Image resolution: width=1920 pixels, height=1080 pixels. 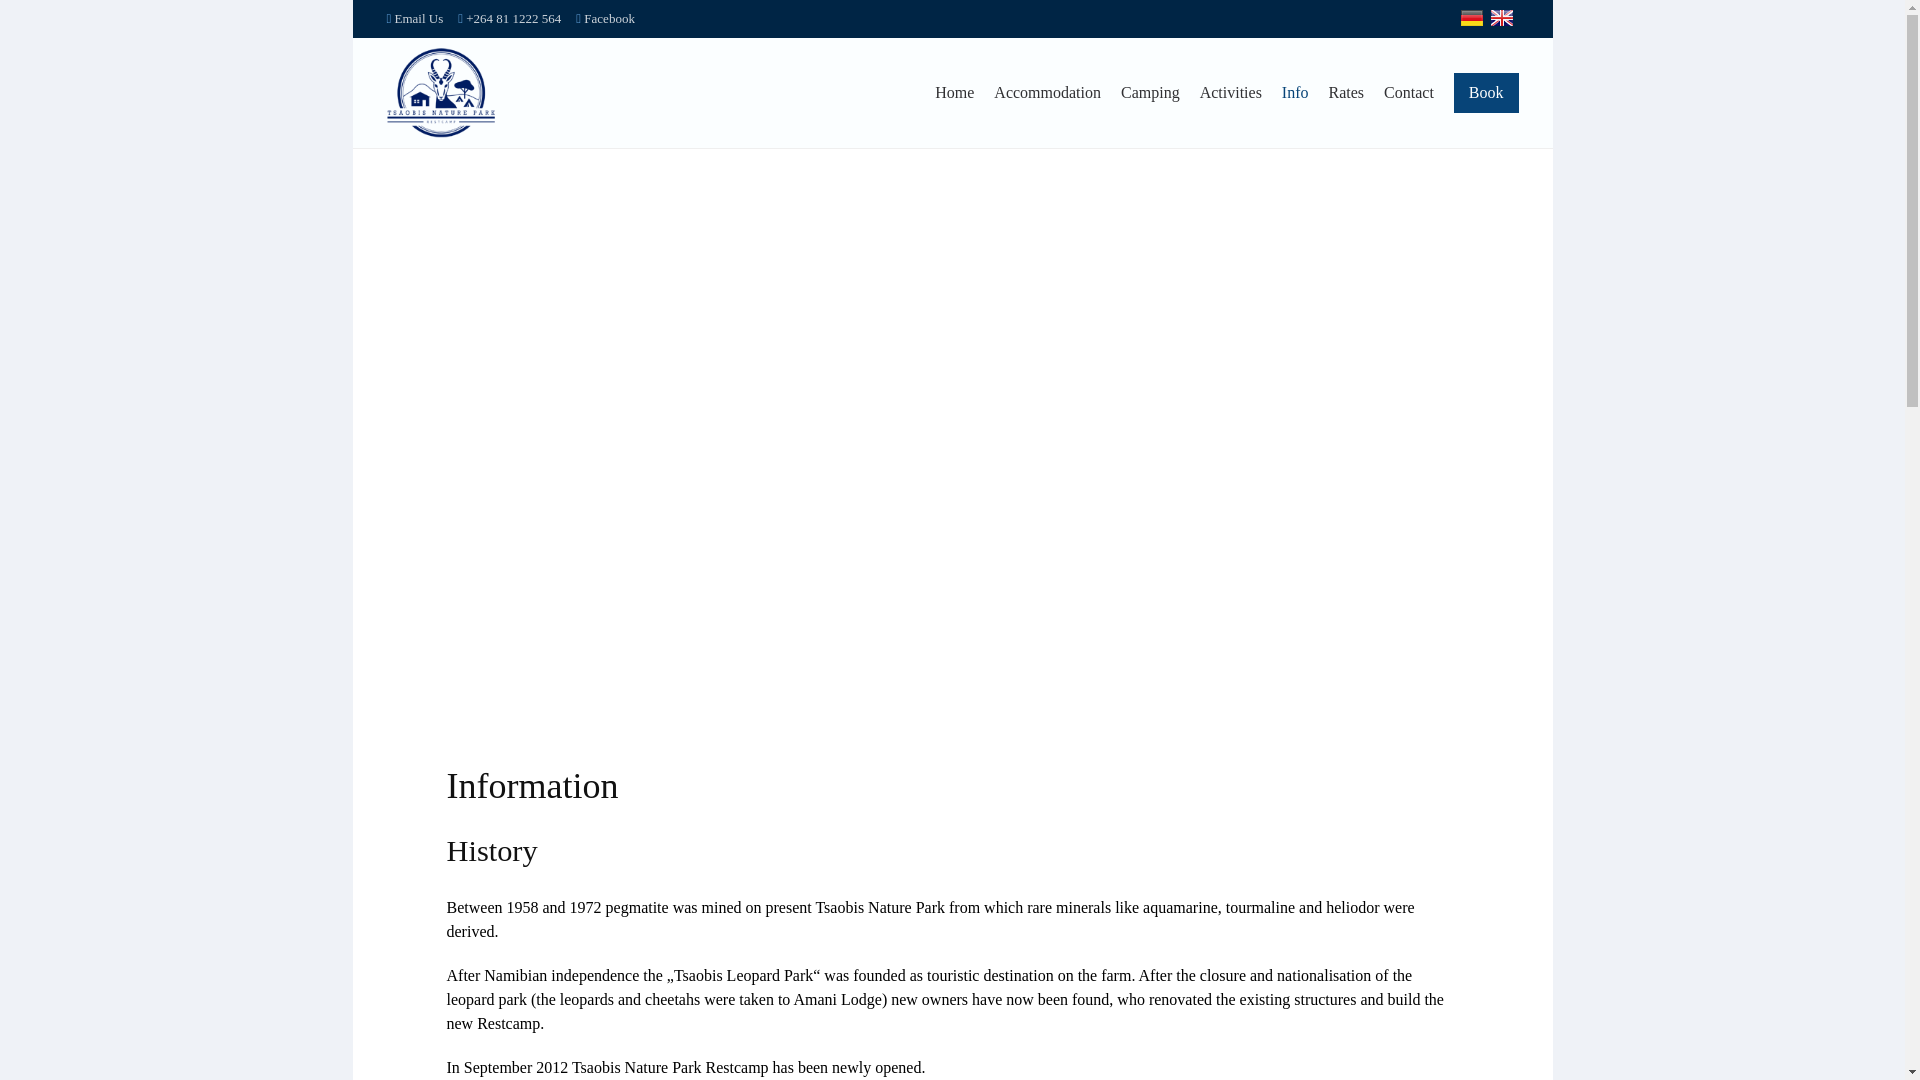 What do you see at coordinates (1296, 93) in the screenshot?
I see `Info` at bounding box center [1296, 93].